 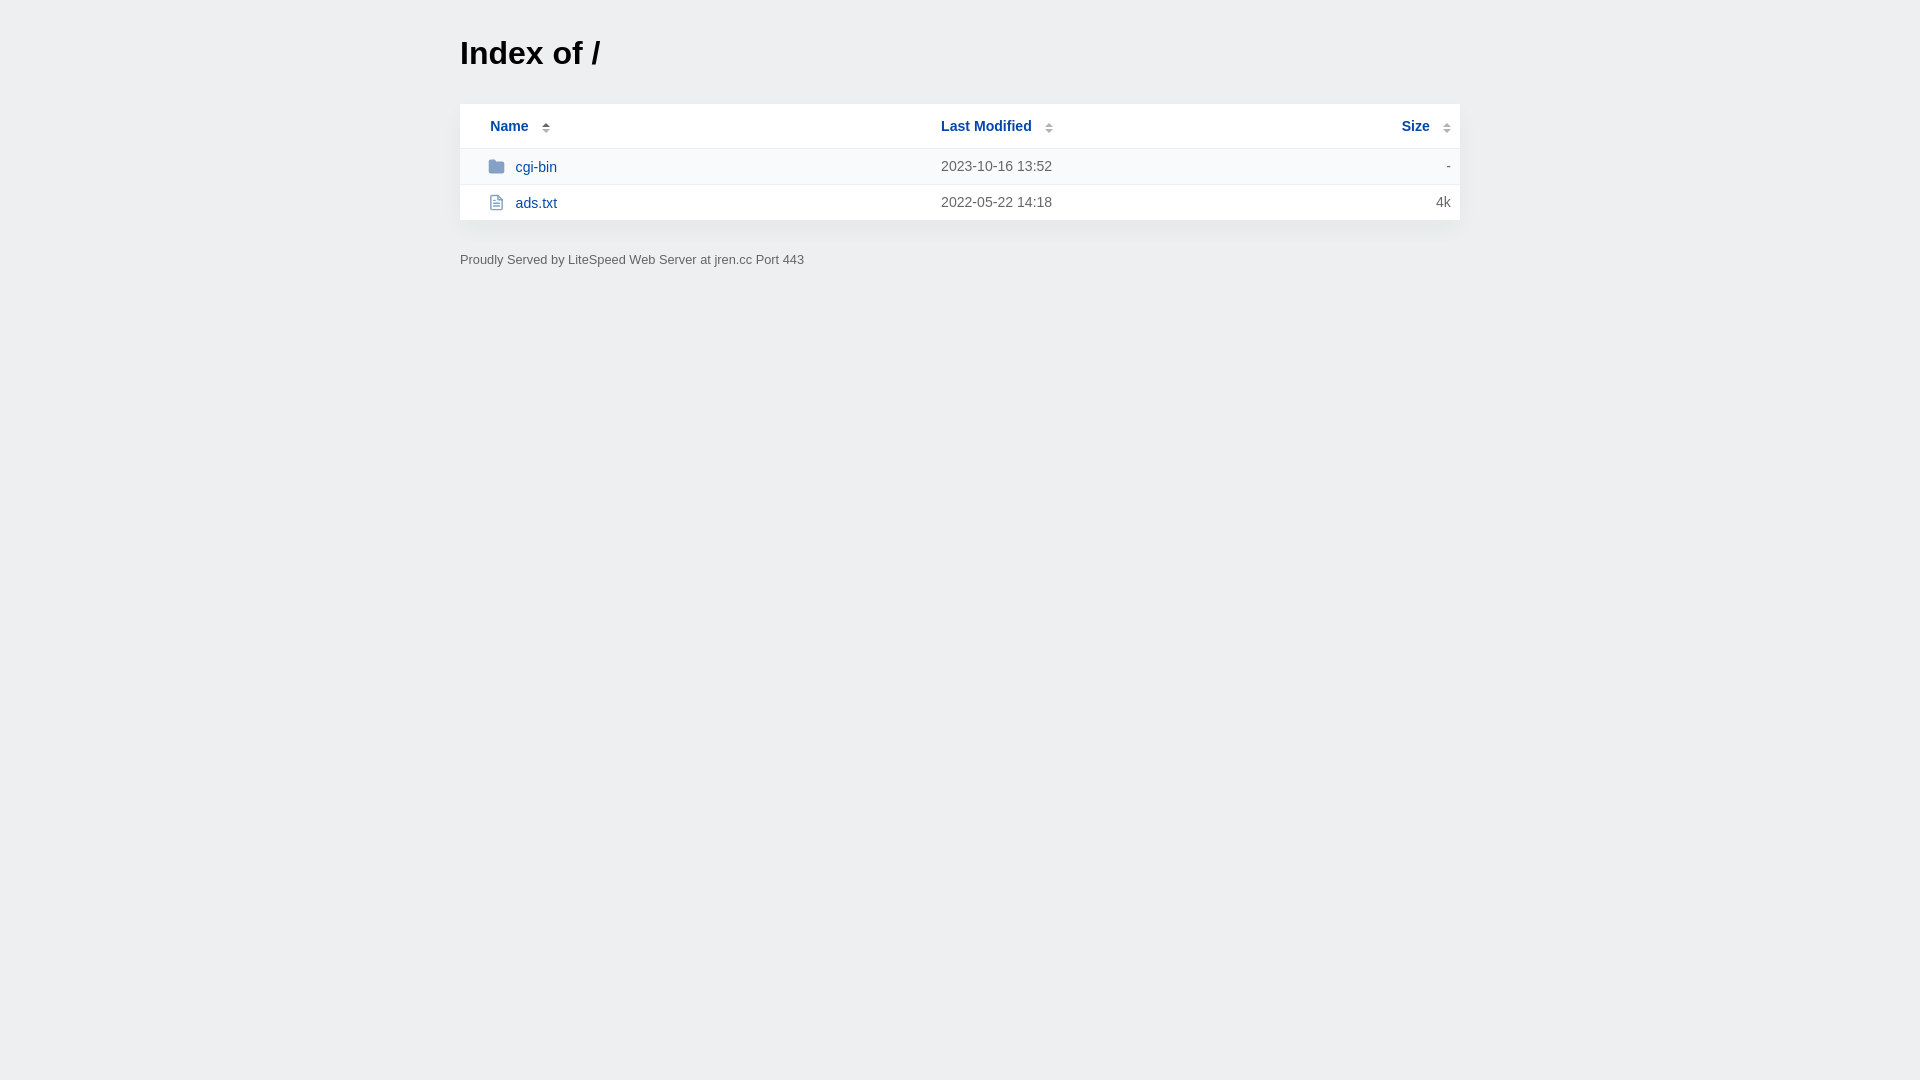 I want to click on cgi-bin, so click(x=706, y=166).